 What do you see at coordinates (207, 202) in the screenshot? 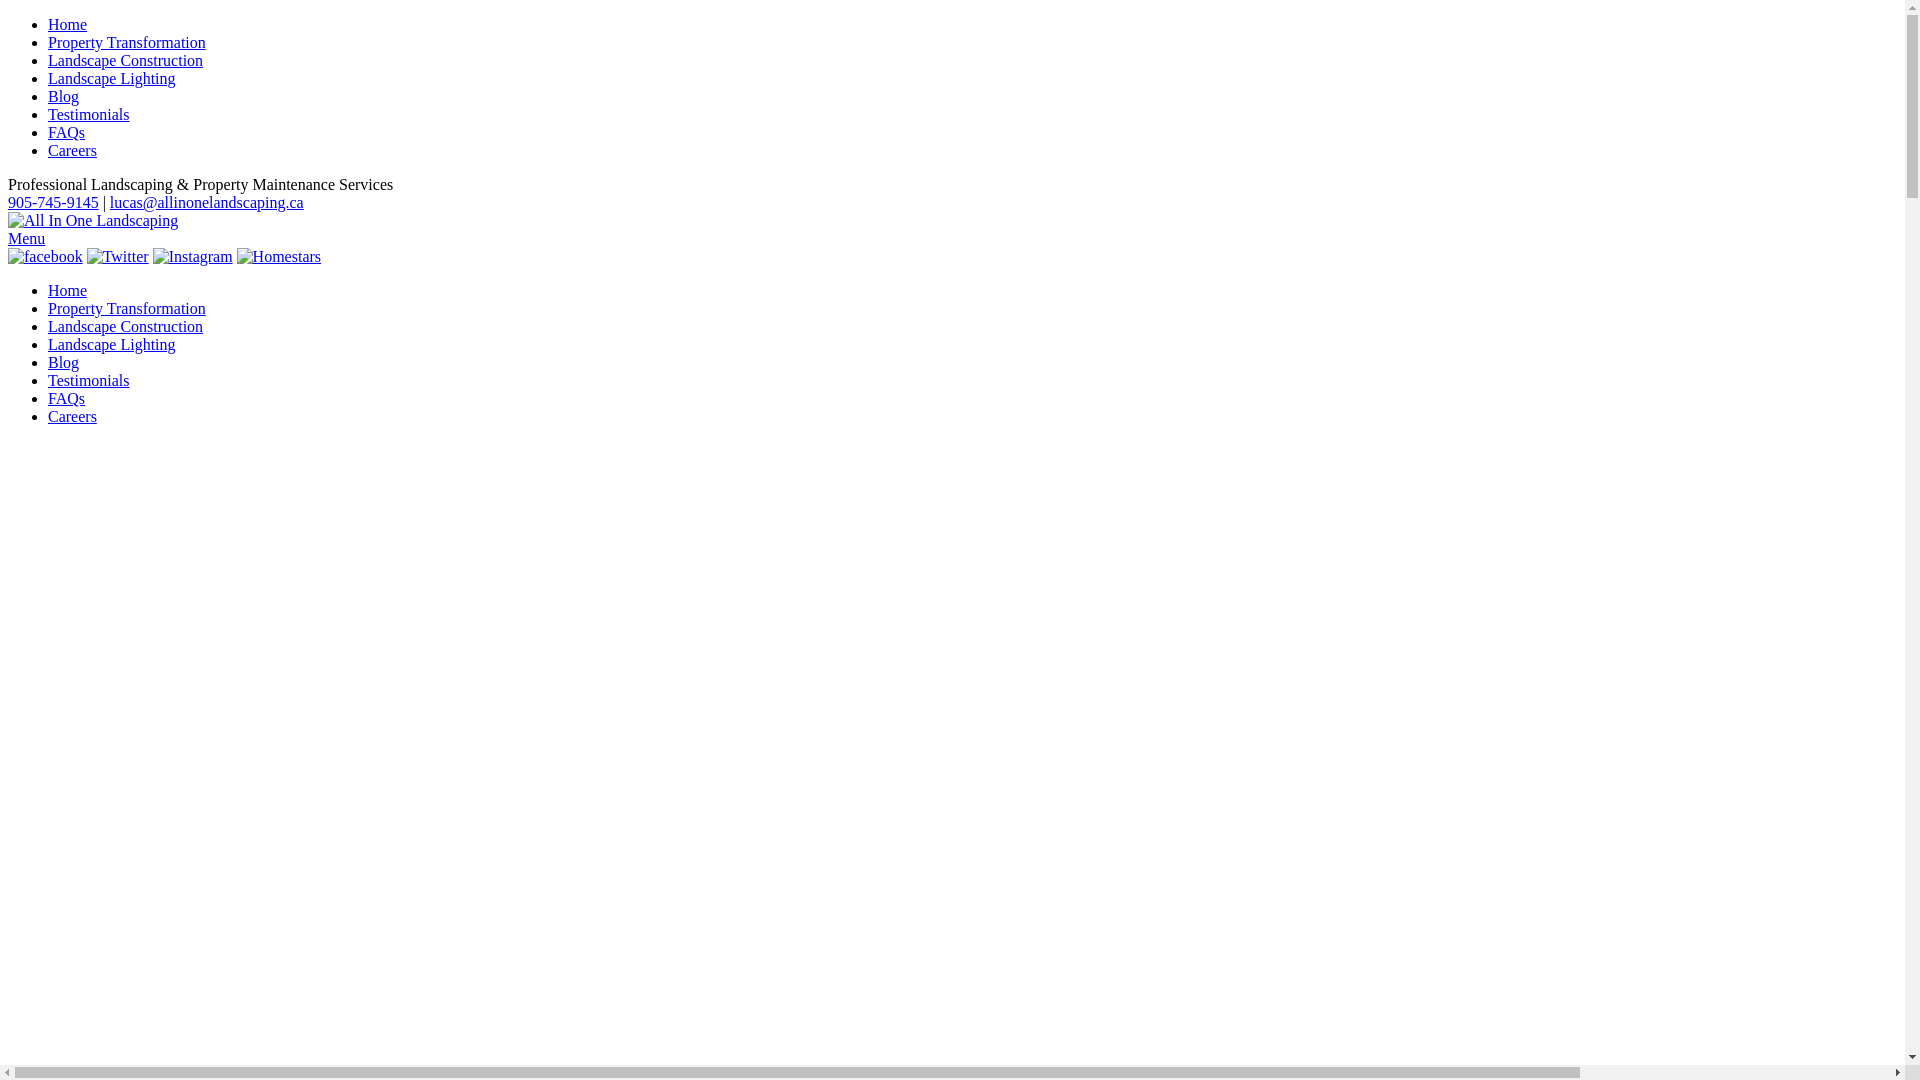
I see `lucas@allinonelandscaping.ca` at bounding box center [207, 202].